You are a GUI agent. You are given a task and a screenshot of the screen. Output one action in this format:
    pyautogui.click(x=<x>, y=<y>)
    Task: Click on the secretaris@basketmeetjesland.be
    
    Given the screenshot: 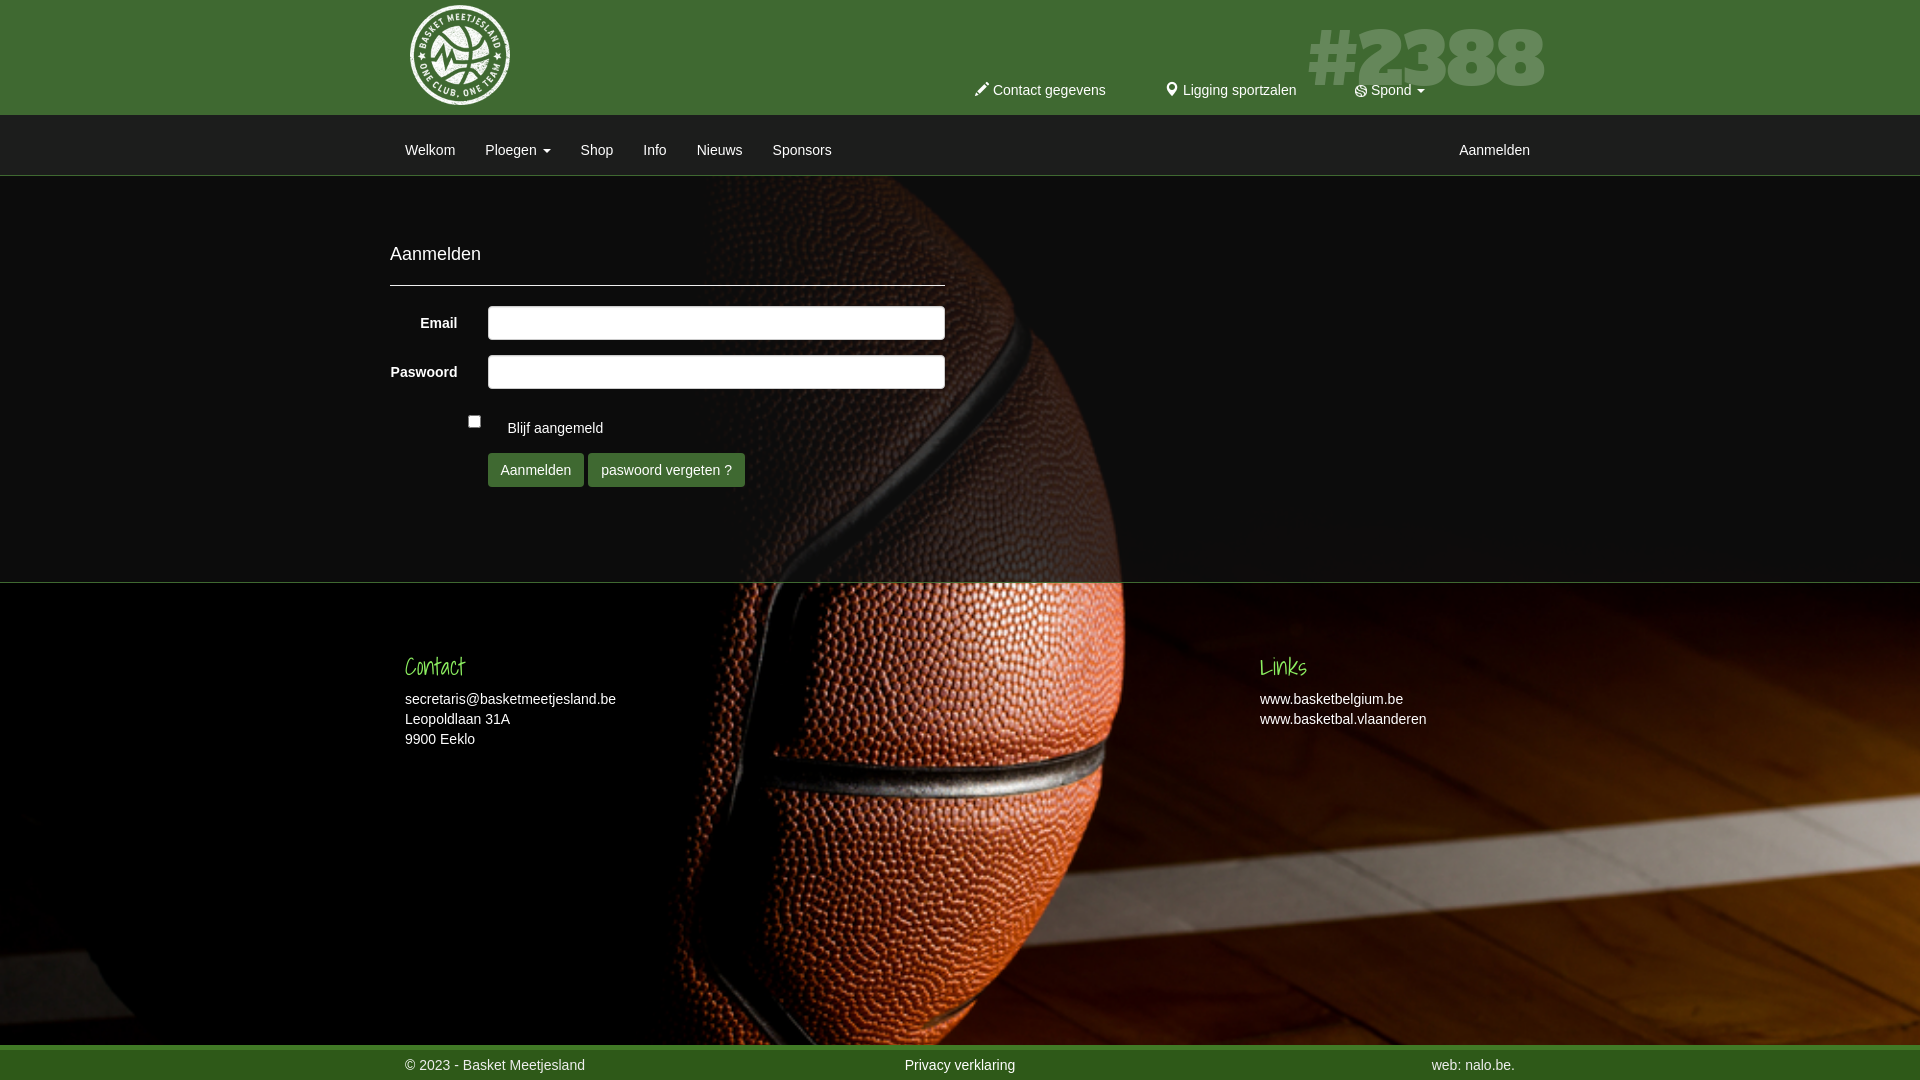 What is the action you would take?
    pyautogui.click(x=510, y=699)
    